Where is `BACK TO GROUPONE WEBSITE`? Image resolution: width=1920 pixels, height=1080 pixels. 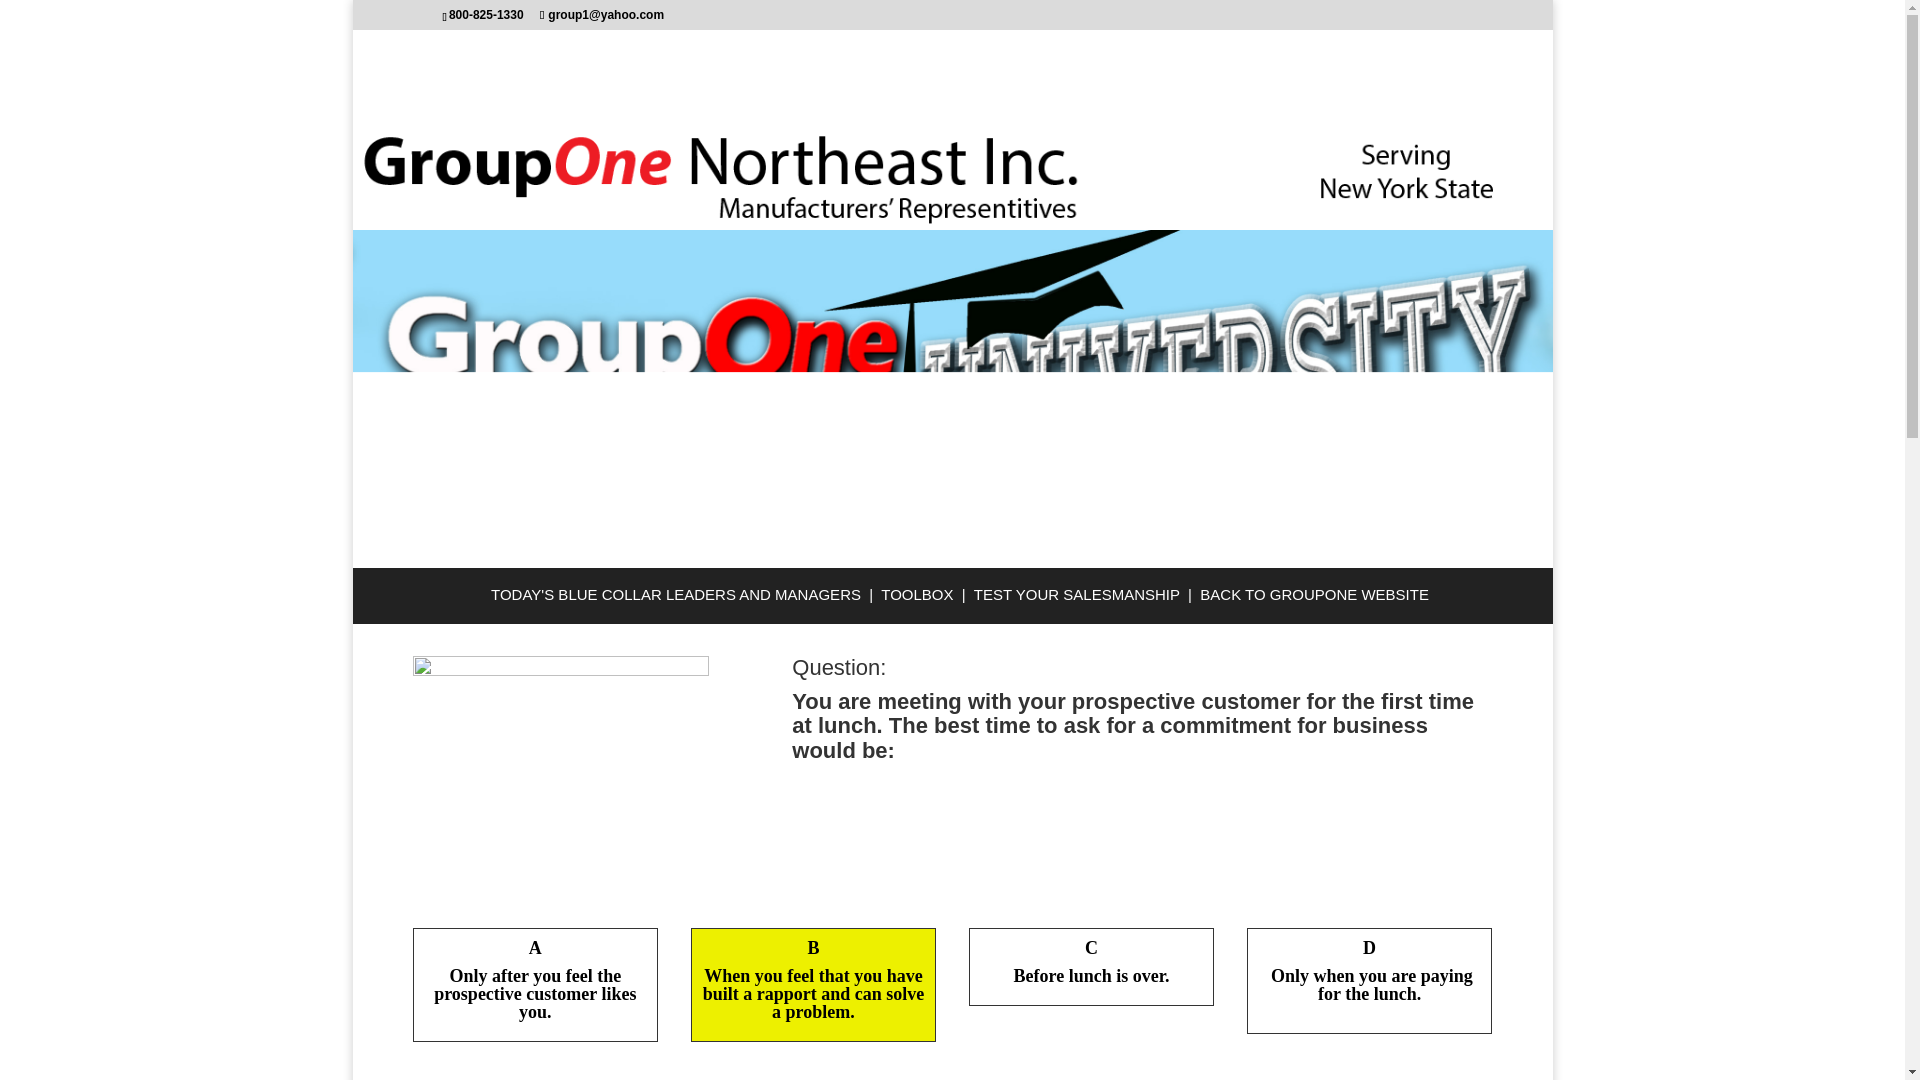
BACK TO GROUPONE WEBSITE is located at coordinates (1312, 594).